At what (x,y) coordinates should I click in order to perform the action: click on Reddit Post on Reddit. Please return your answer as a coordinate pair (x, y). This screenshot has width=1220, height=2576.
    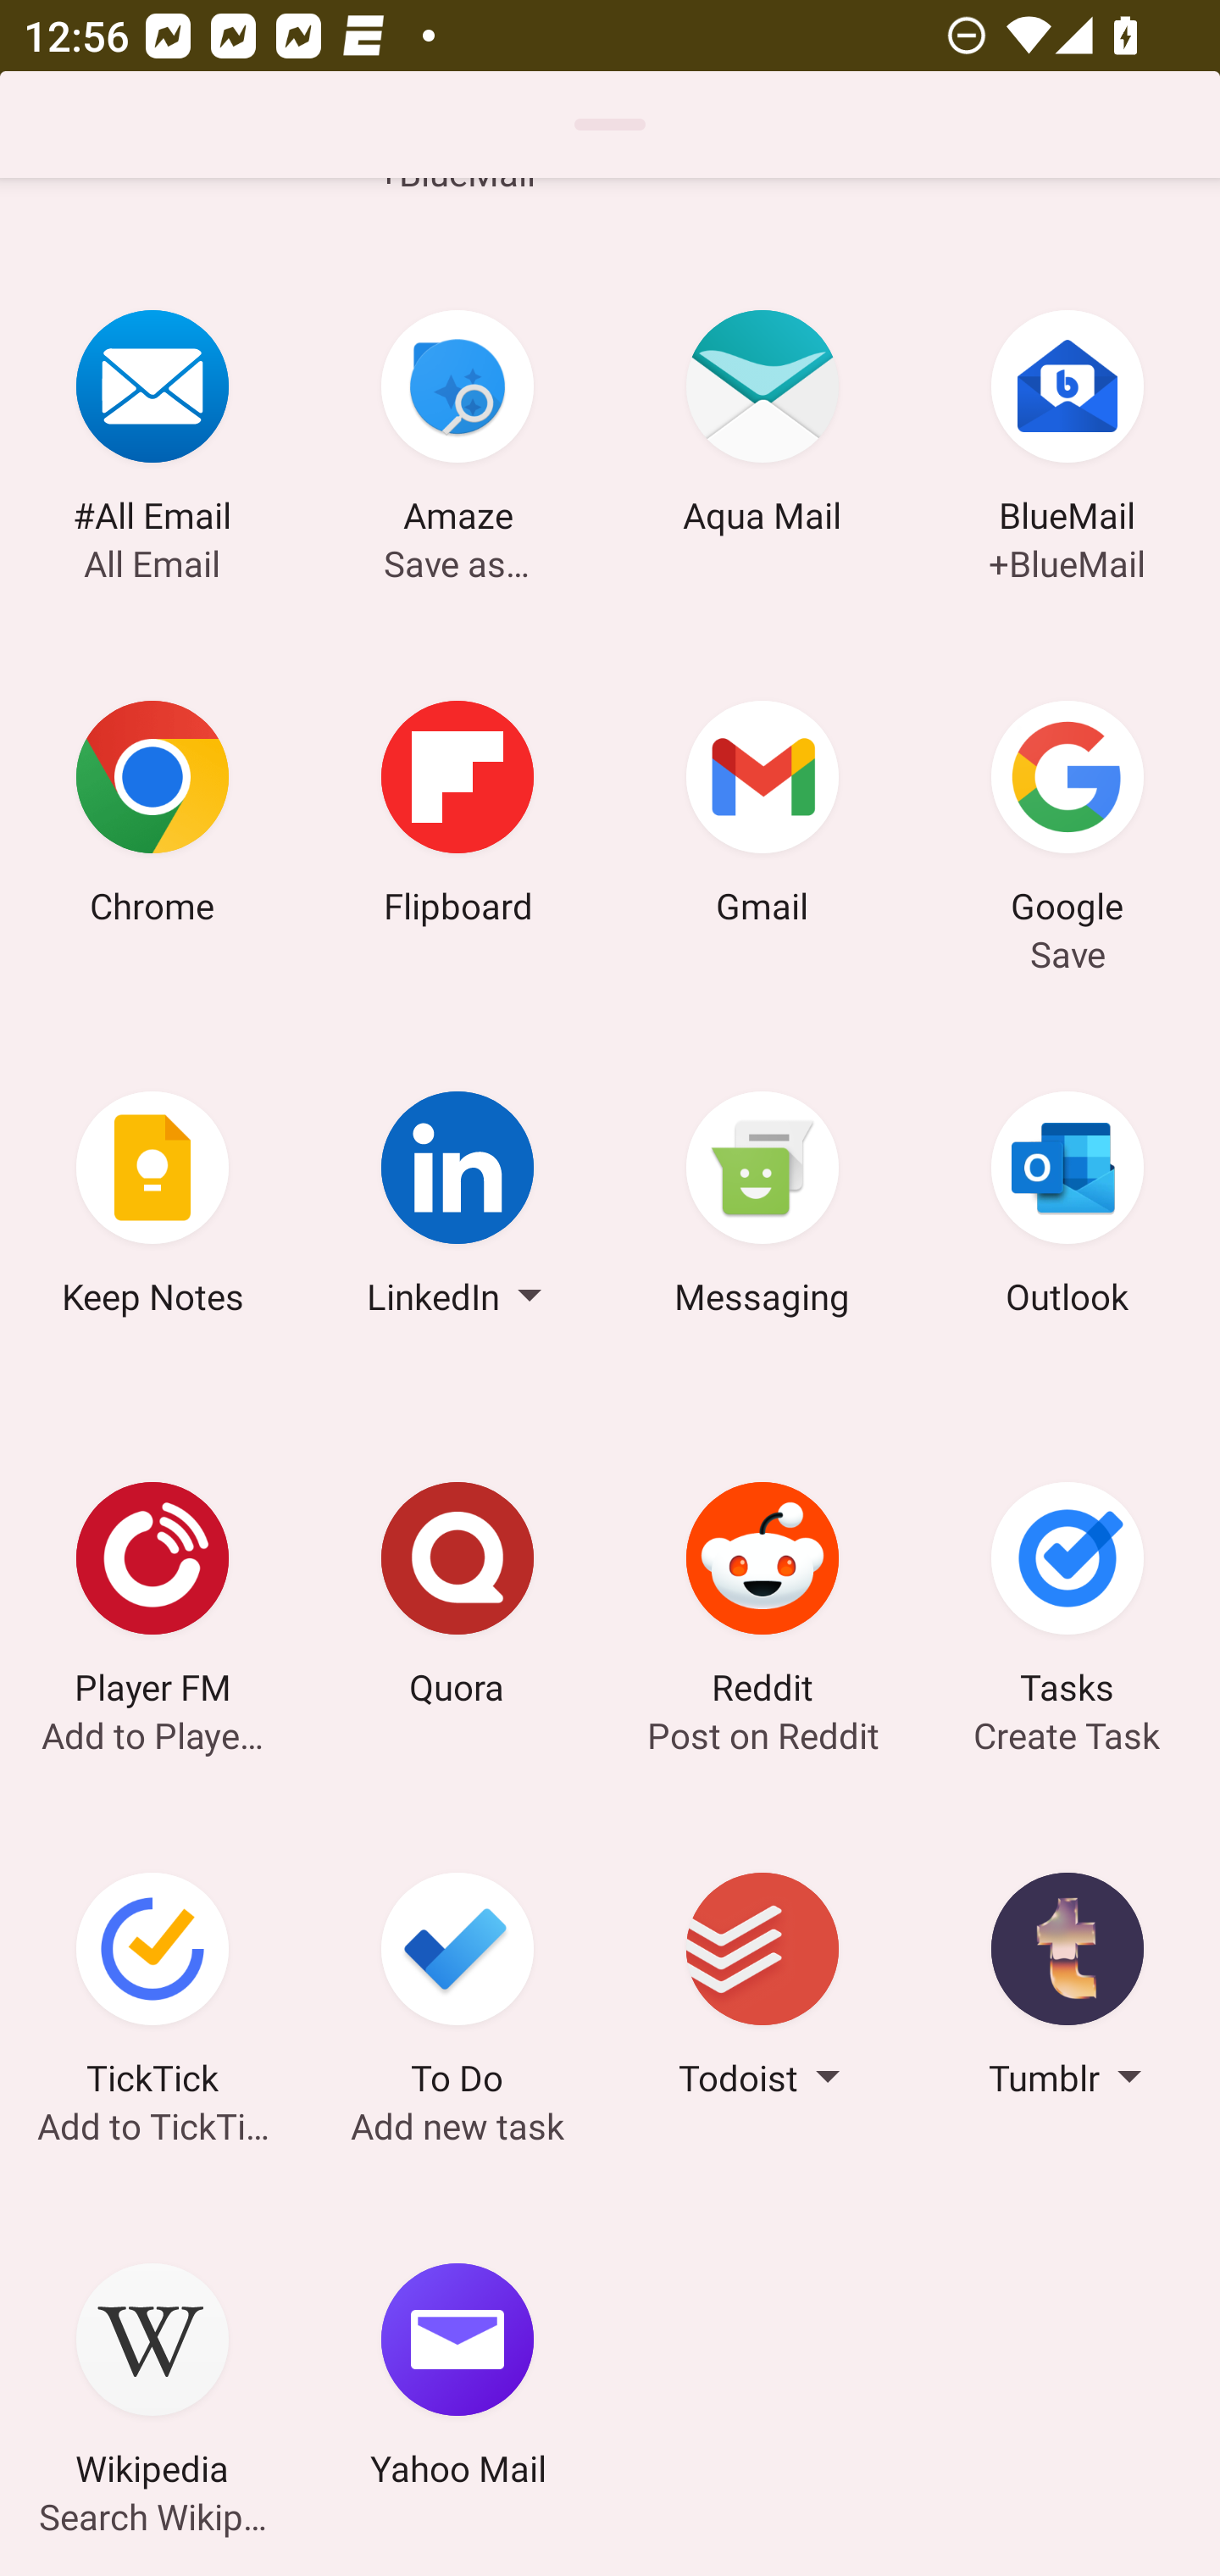
    Looking at the image, I should click on (762, 1599).